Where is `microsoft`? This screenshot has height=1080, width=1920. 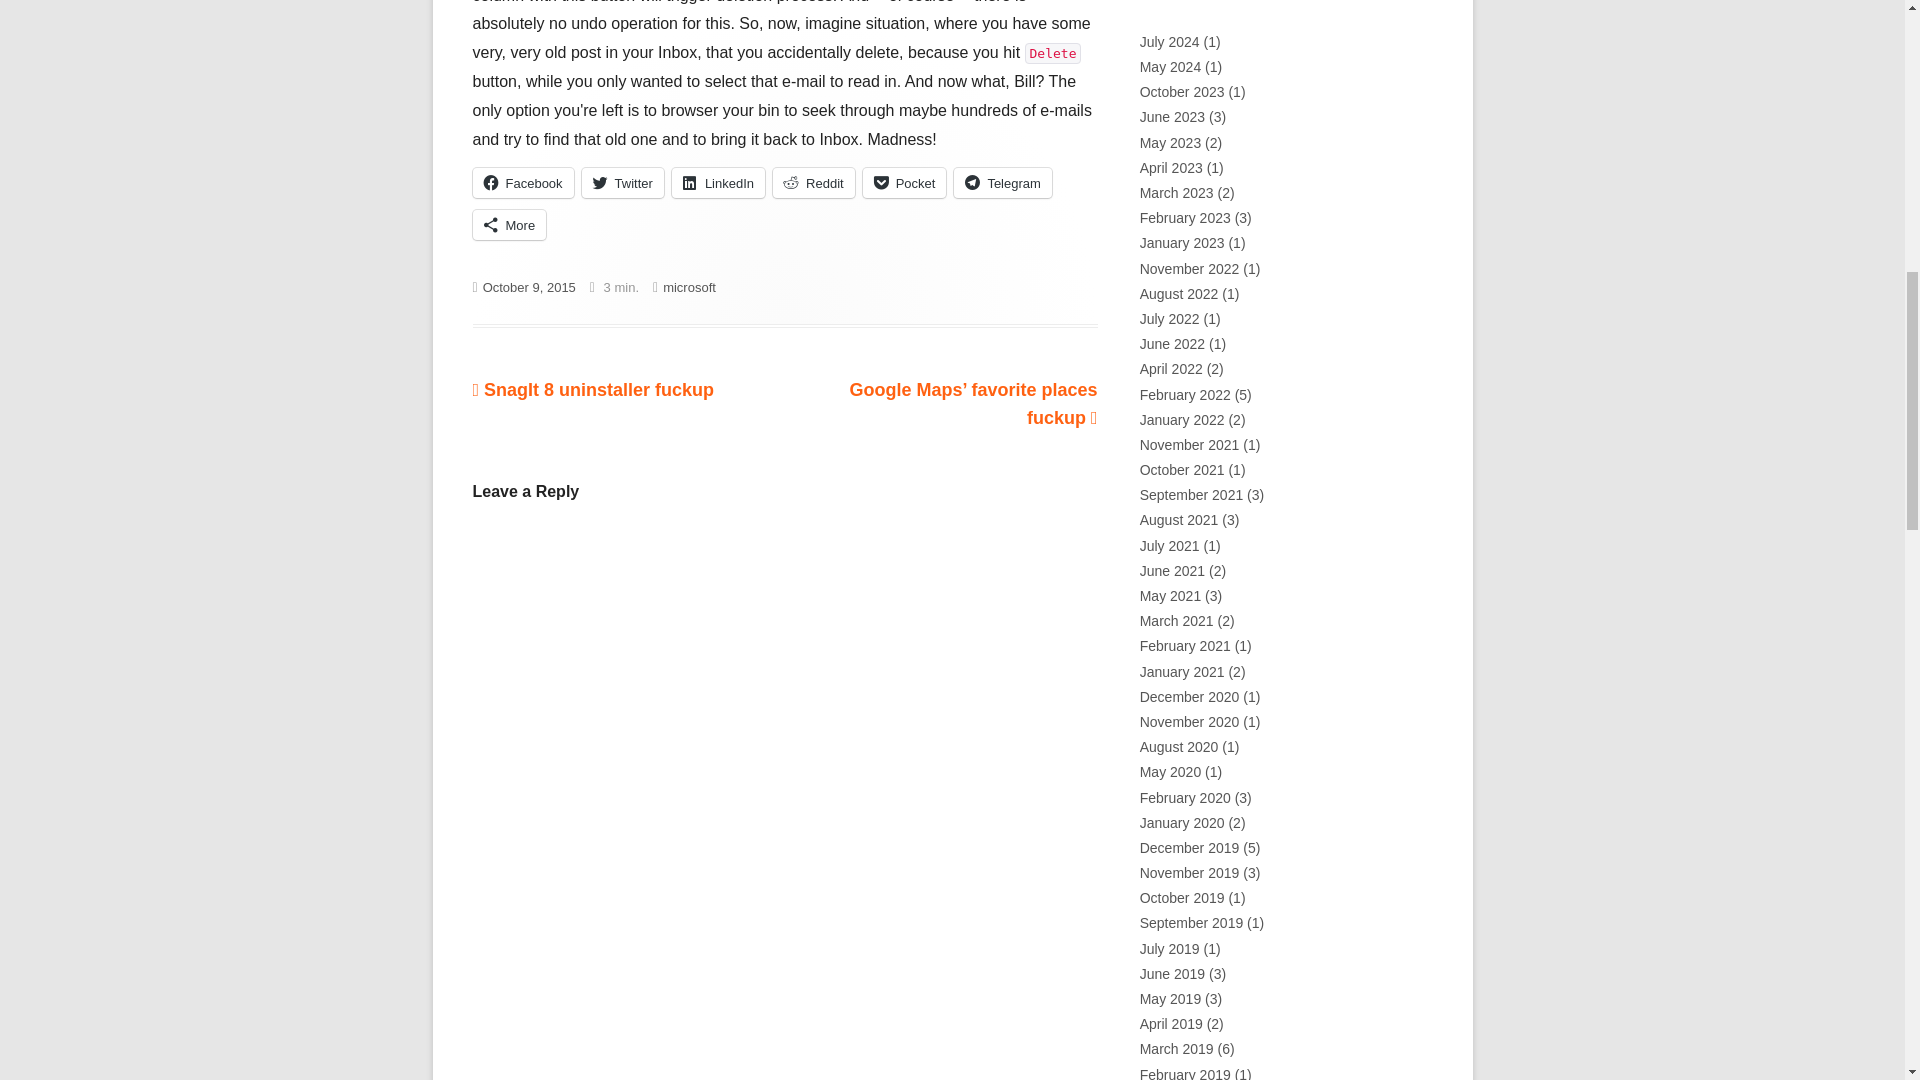
microsoft is located at coordinates (689, 286).